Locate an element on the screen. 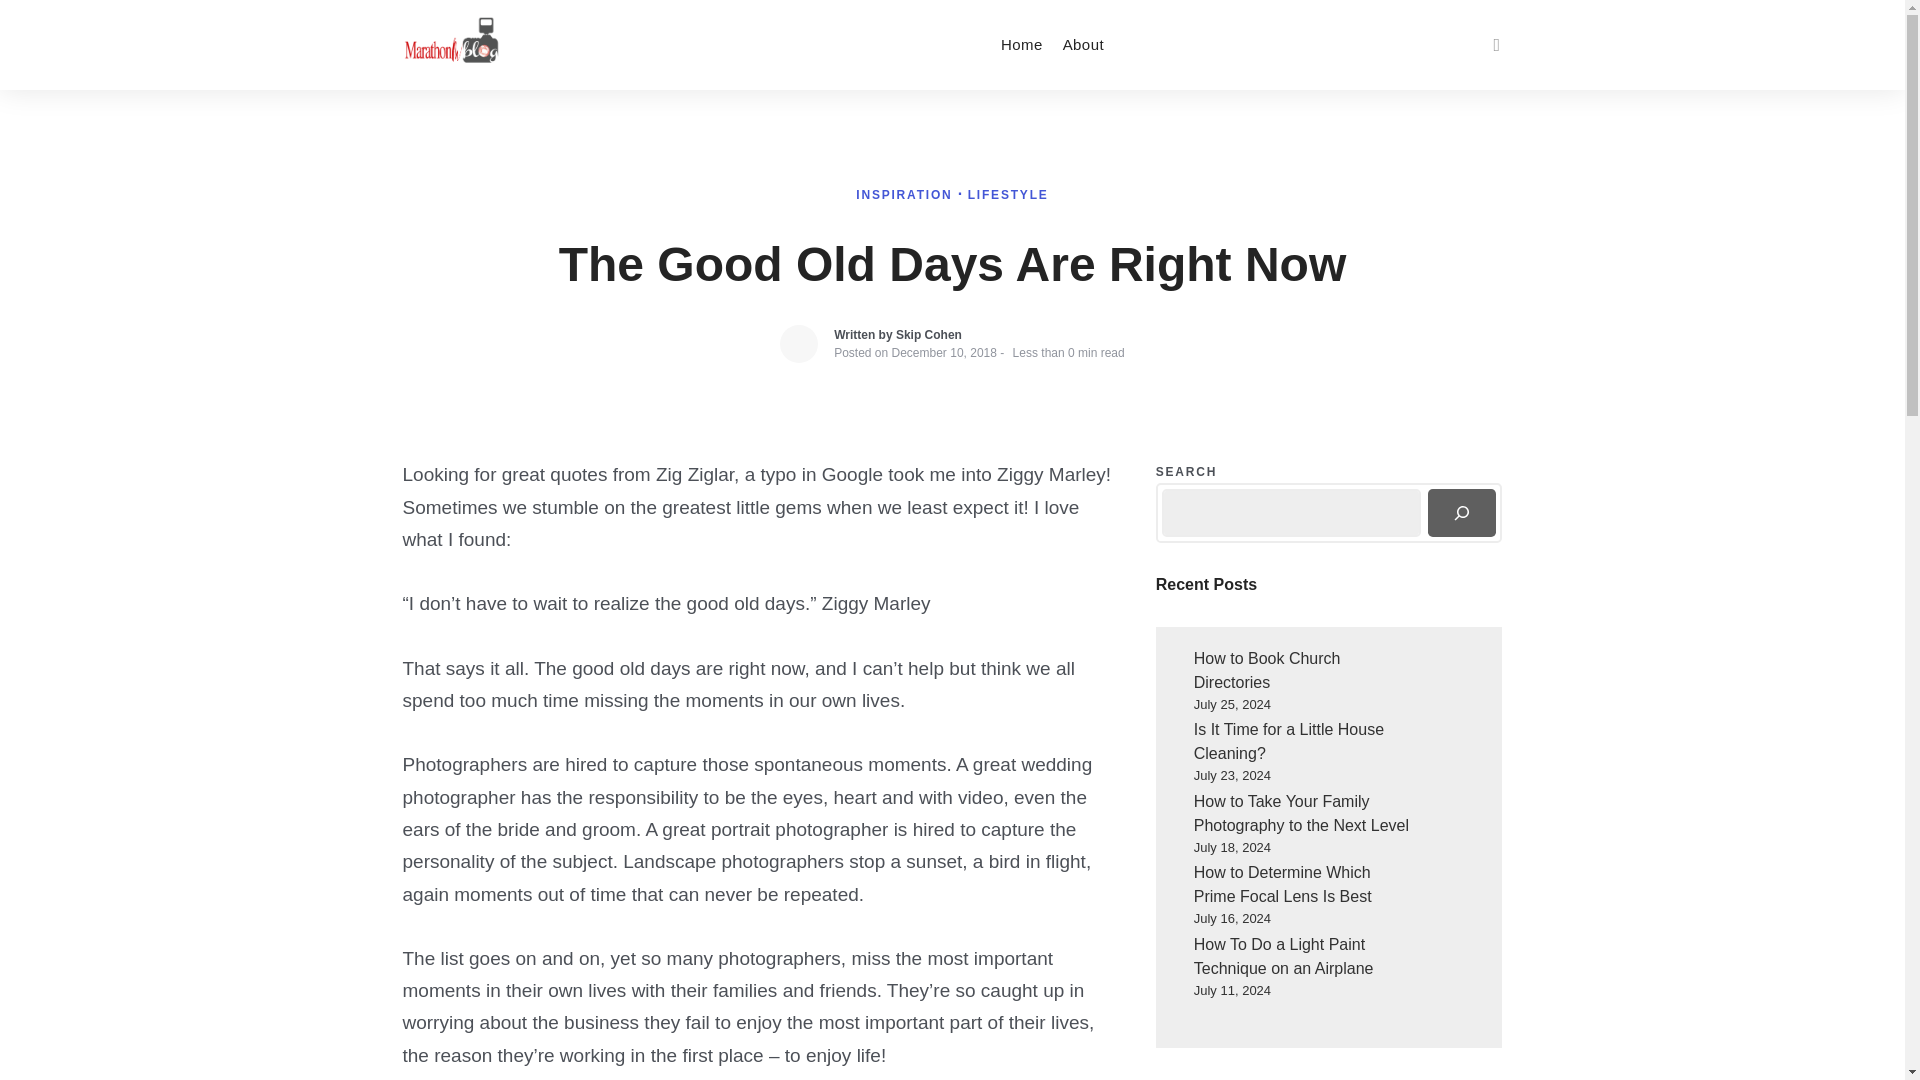 The image size is (1920, 1080). LIFESTYLE is located at coordinates (1008, 194).